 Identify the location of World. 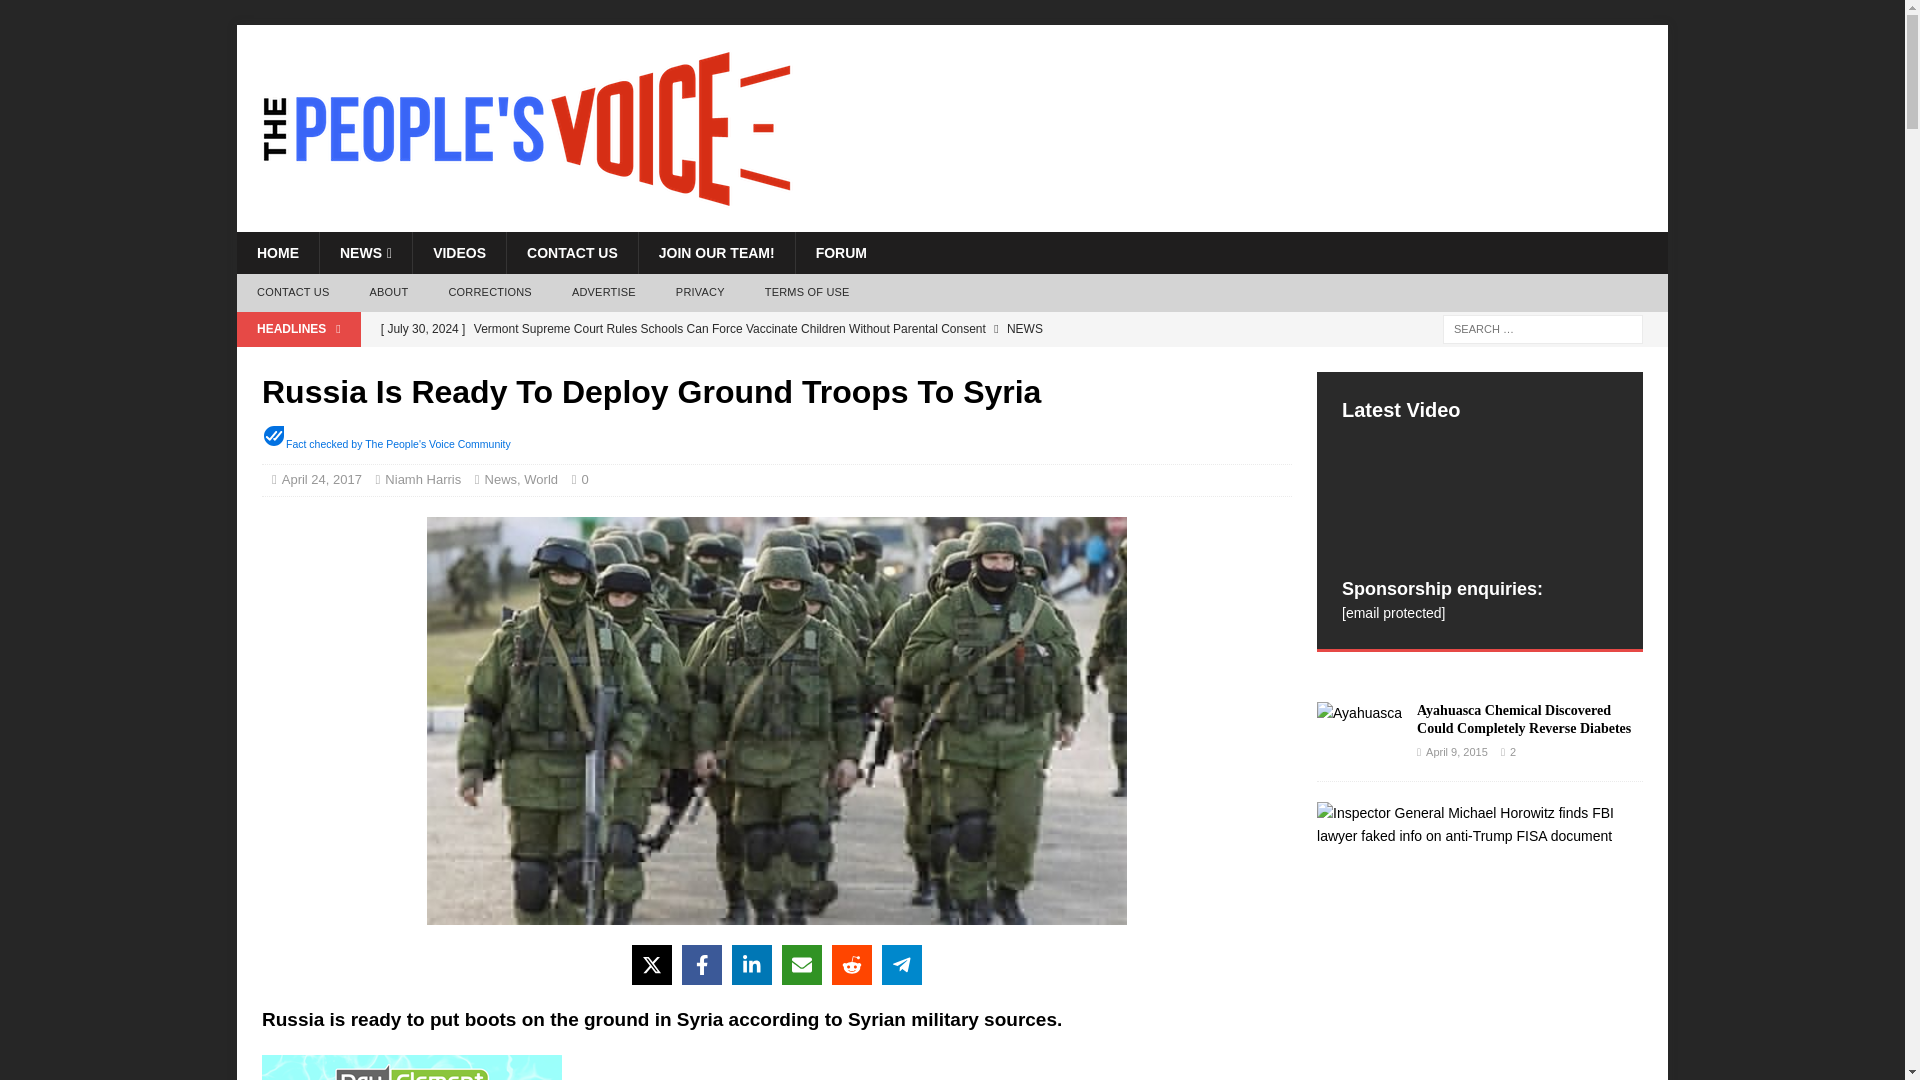
(541, 479).